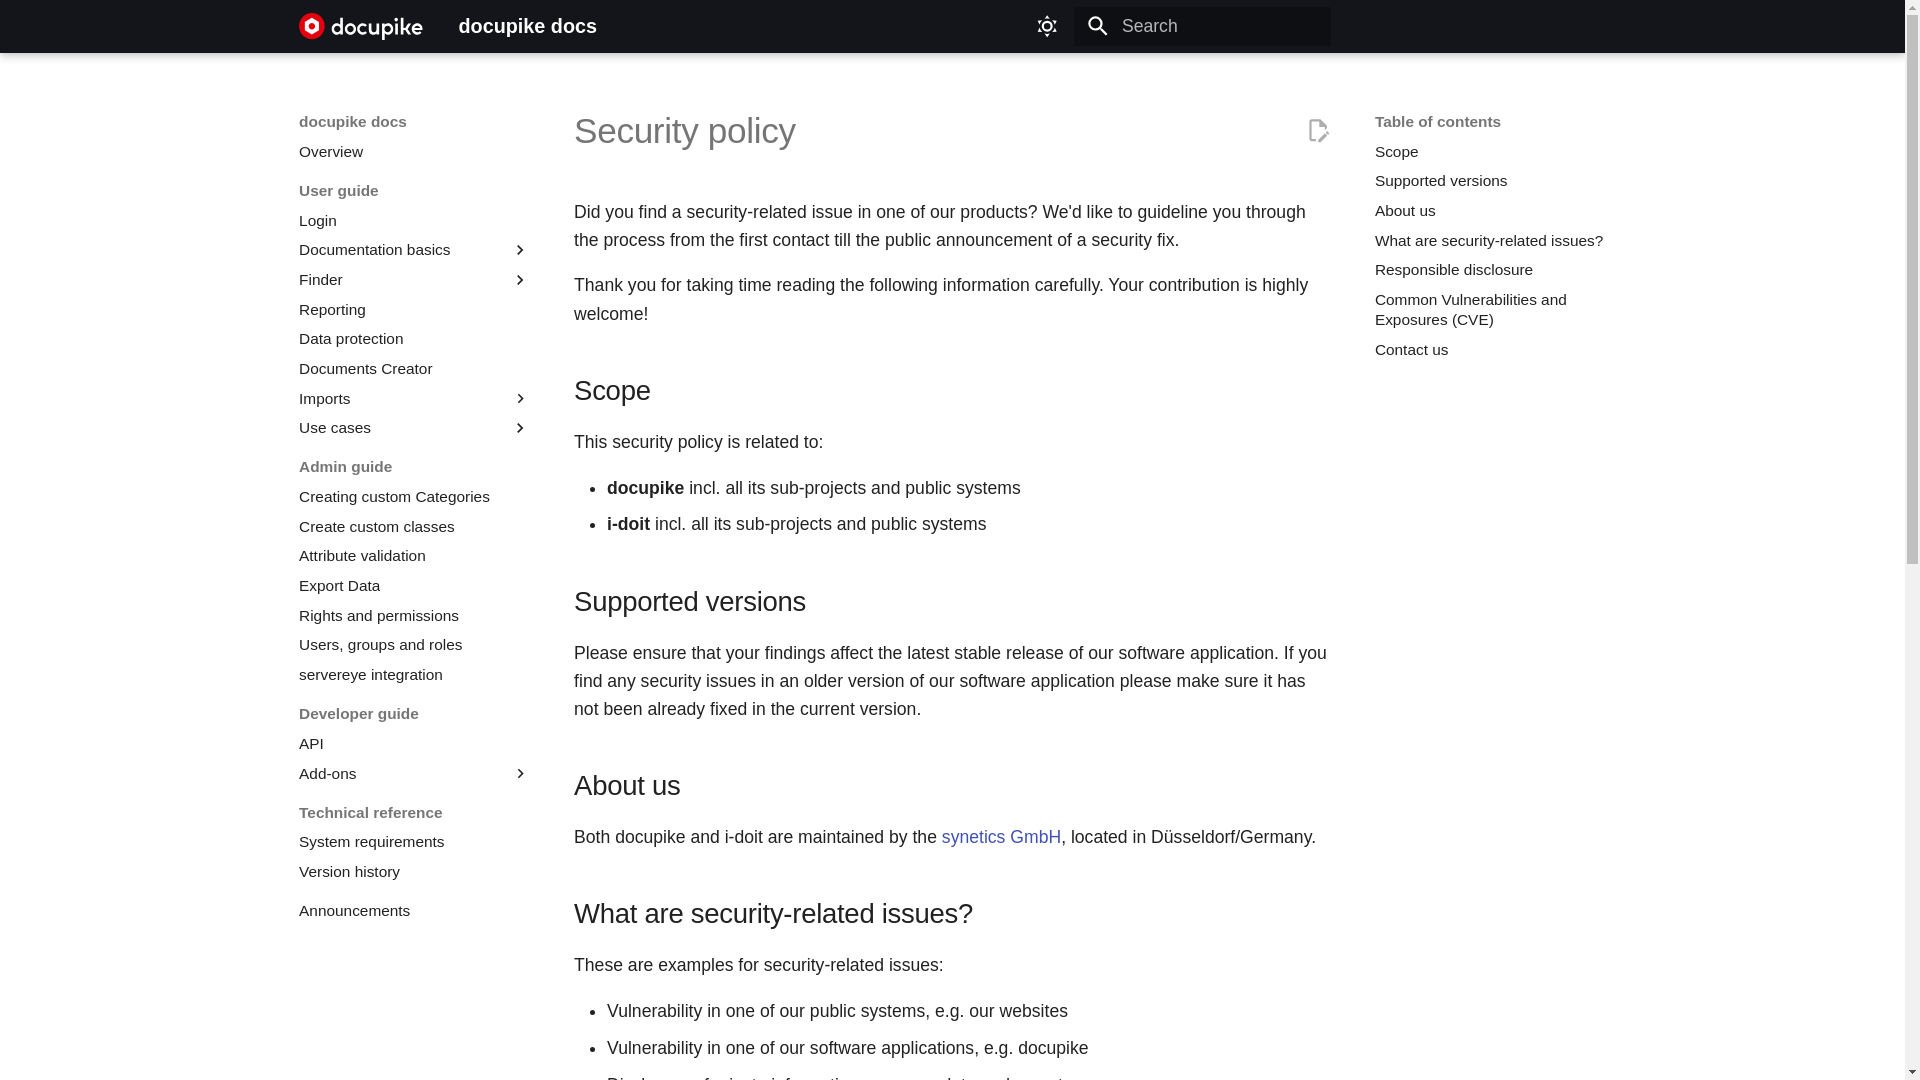 The height and width of the screenshot is (1080, 1920). Describe the element at coordinates (360, 26) in the screenshot. I see `docupike docs` at that location.